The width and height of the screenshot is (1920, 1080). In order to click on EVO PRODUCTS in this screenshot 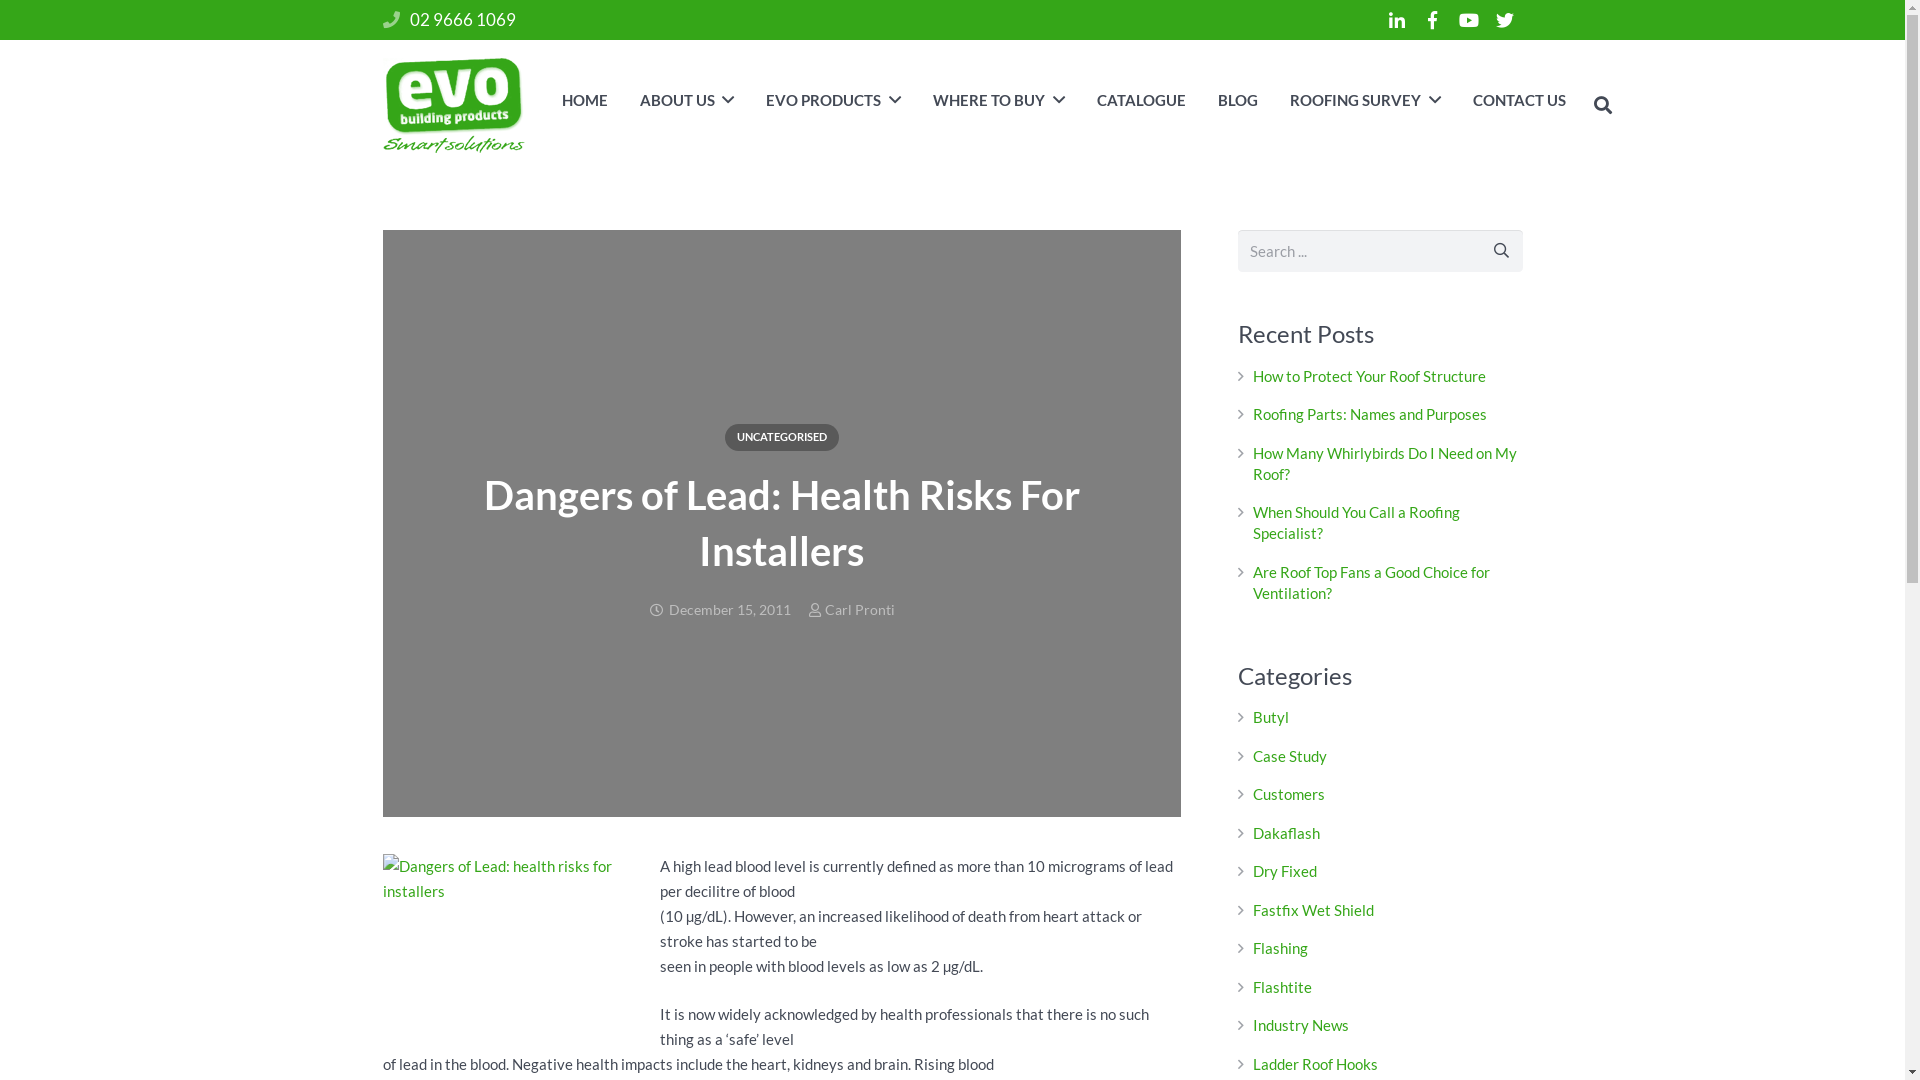, I will do `click(834, 100)`.